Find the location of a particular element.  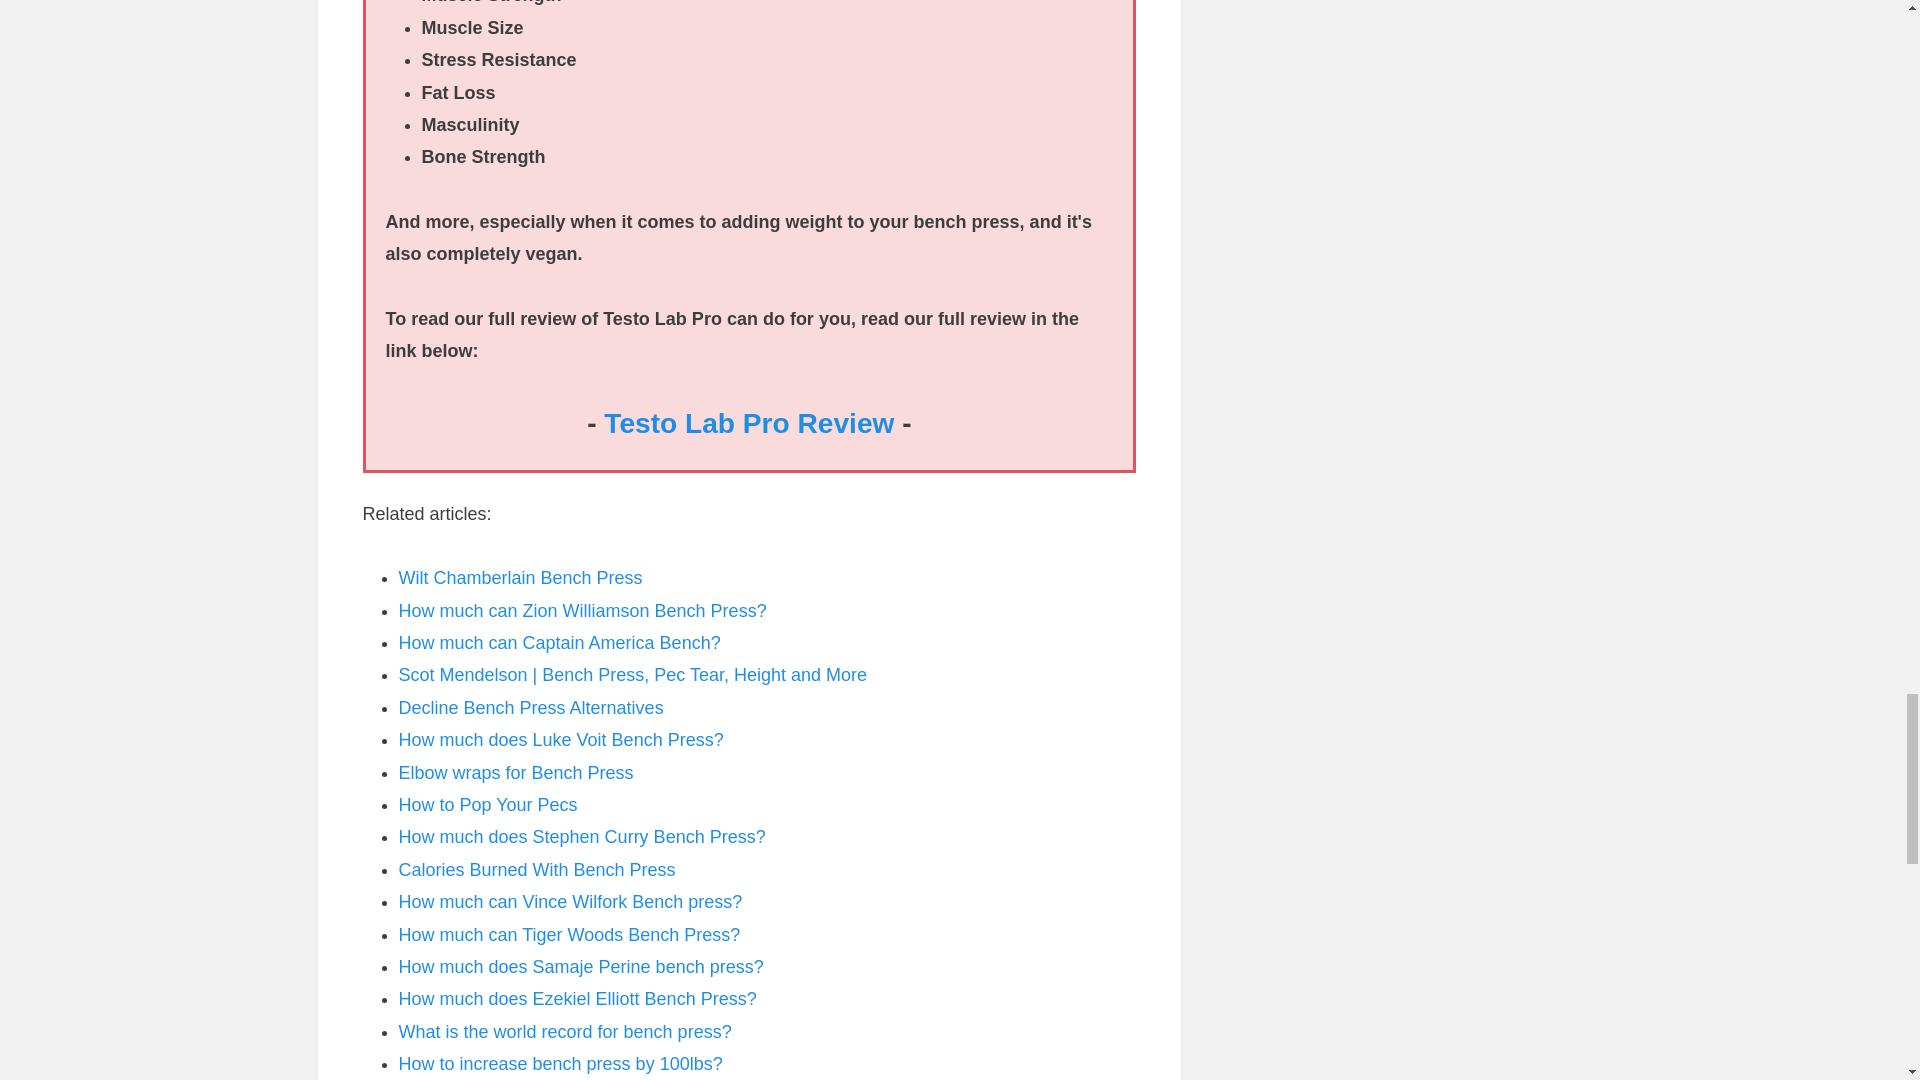

Calories Burned With Bench Press is located at coordinates (536, 870).